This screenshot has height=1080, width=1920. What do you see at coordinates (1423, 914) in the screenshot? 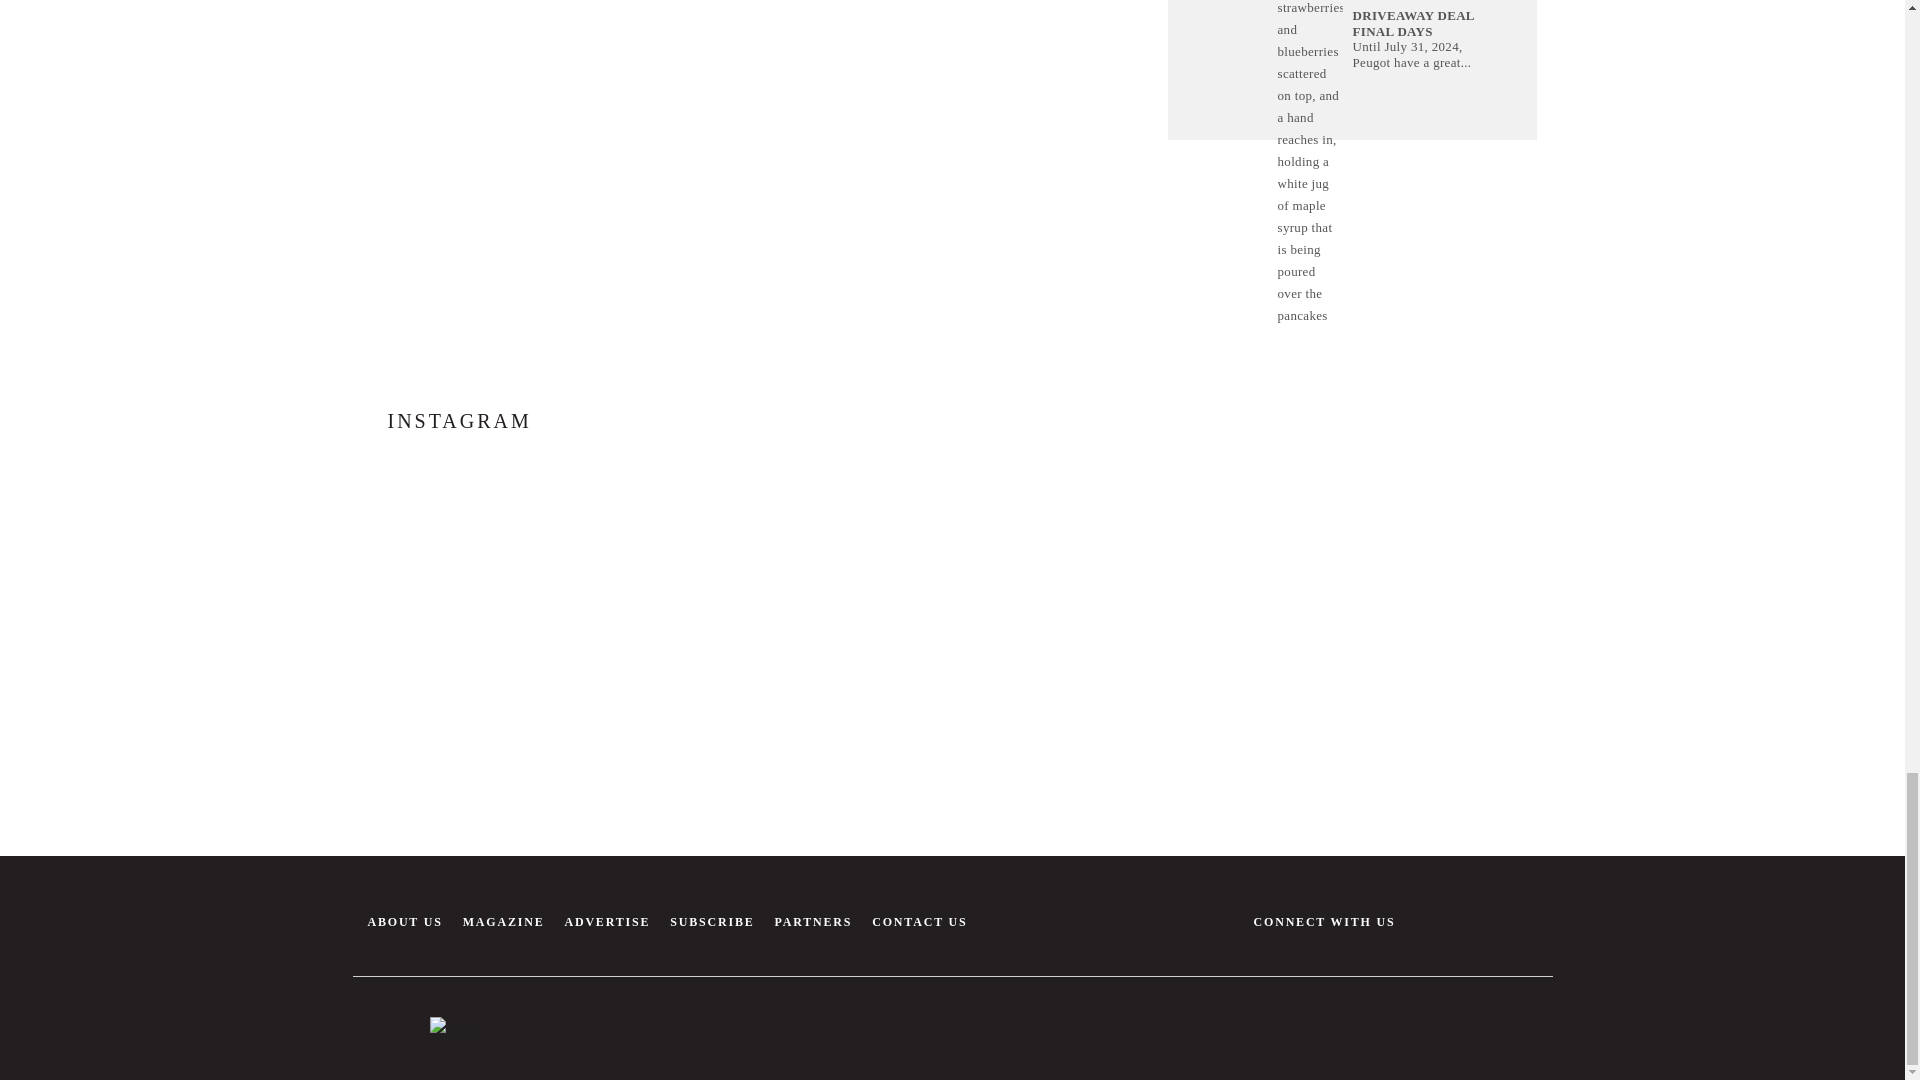
I see `Facebook` at bounding box center [1423, 914].